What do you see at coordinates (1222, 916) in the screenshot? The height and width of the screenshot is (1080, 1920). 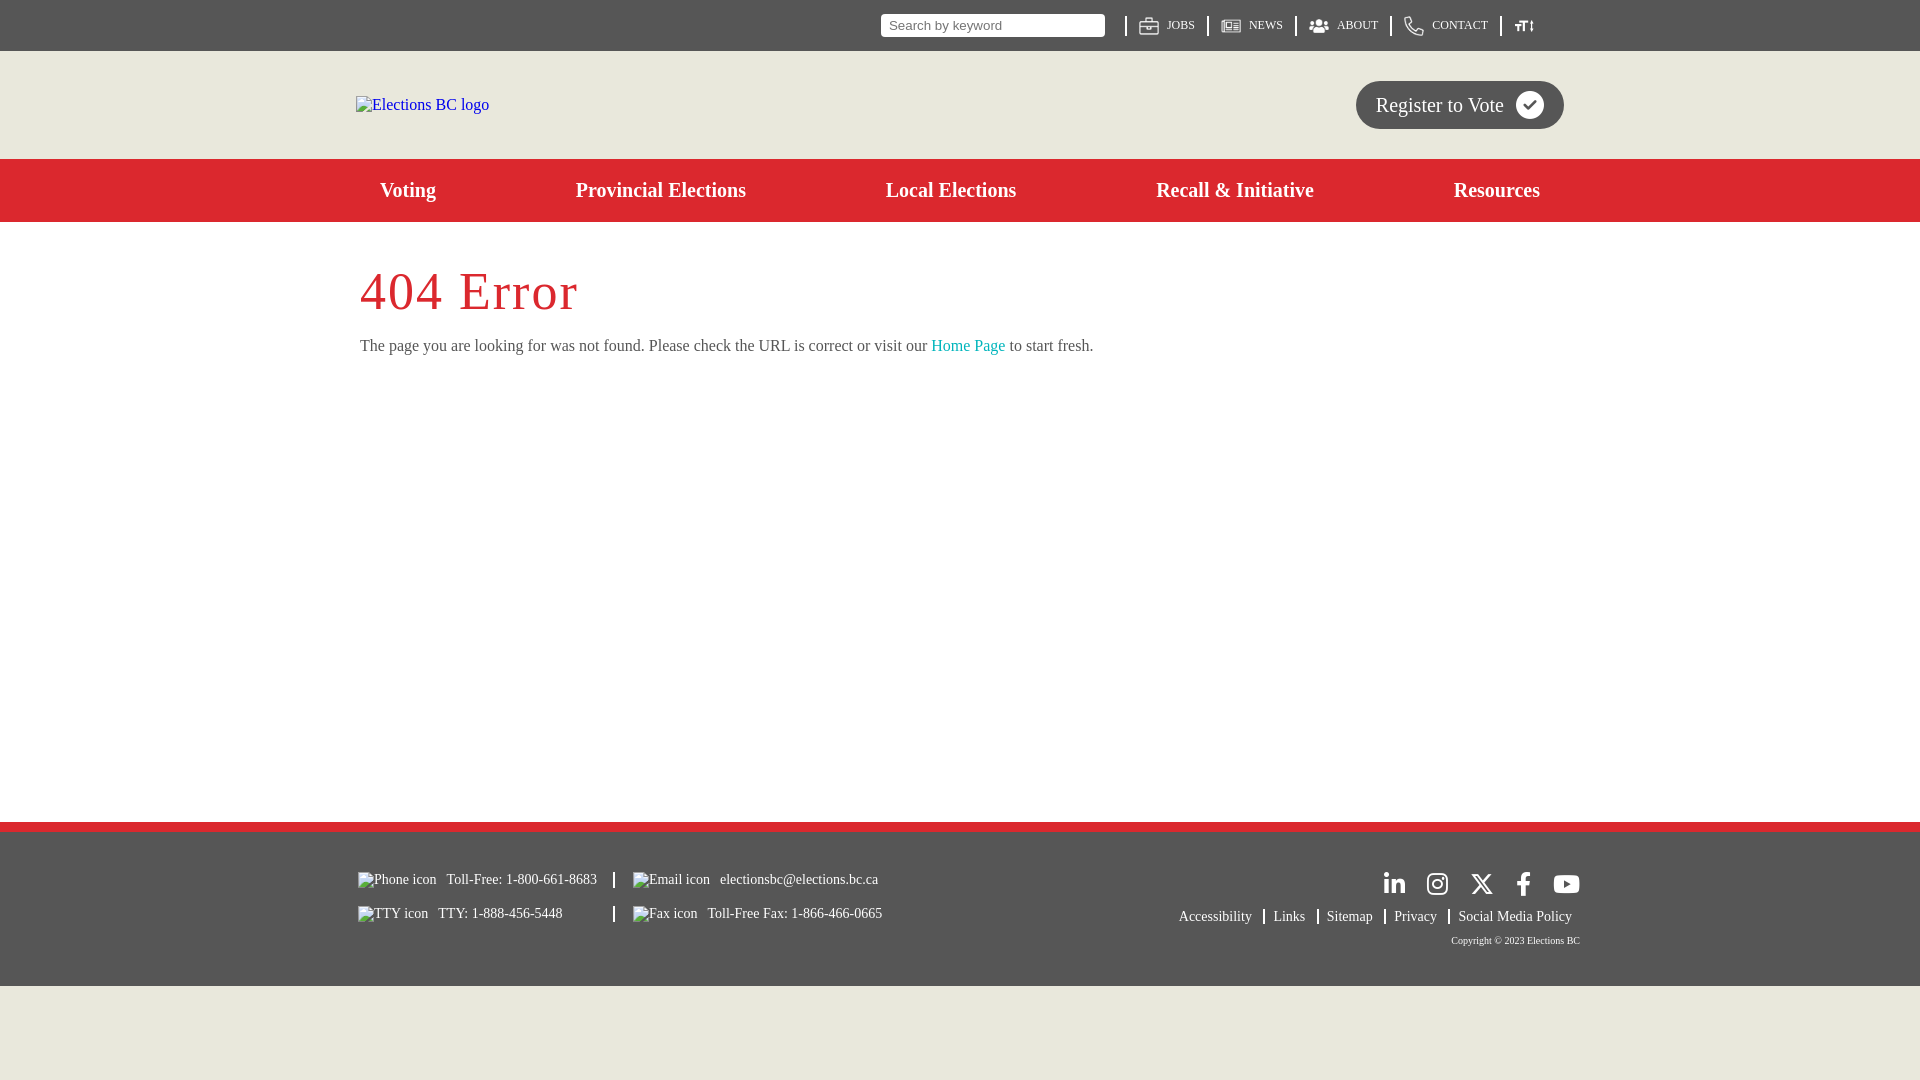 I see `Accessibility` at bounding box center [1222, 916].